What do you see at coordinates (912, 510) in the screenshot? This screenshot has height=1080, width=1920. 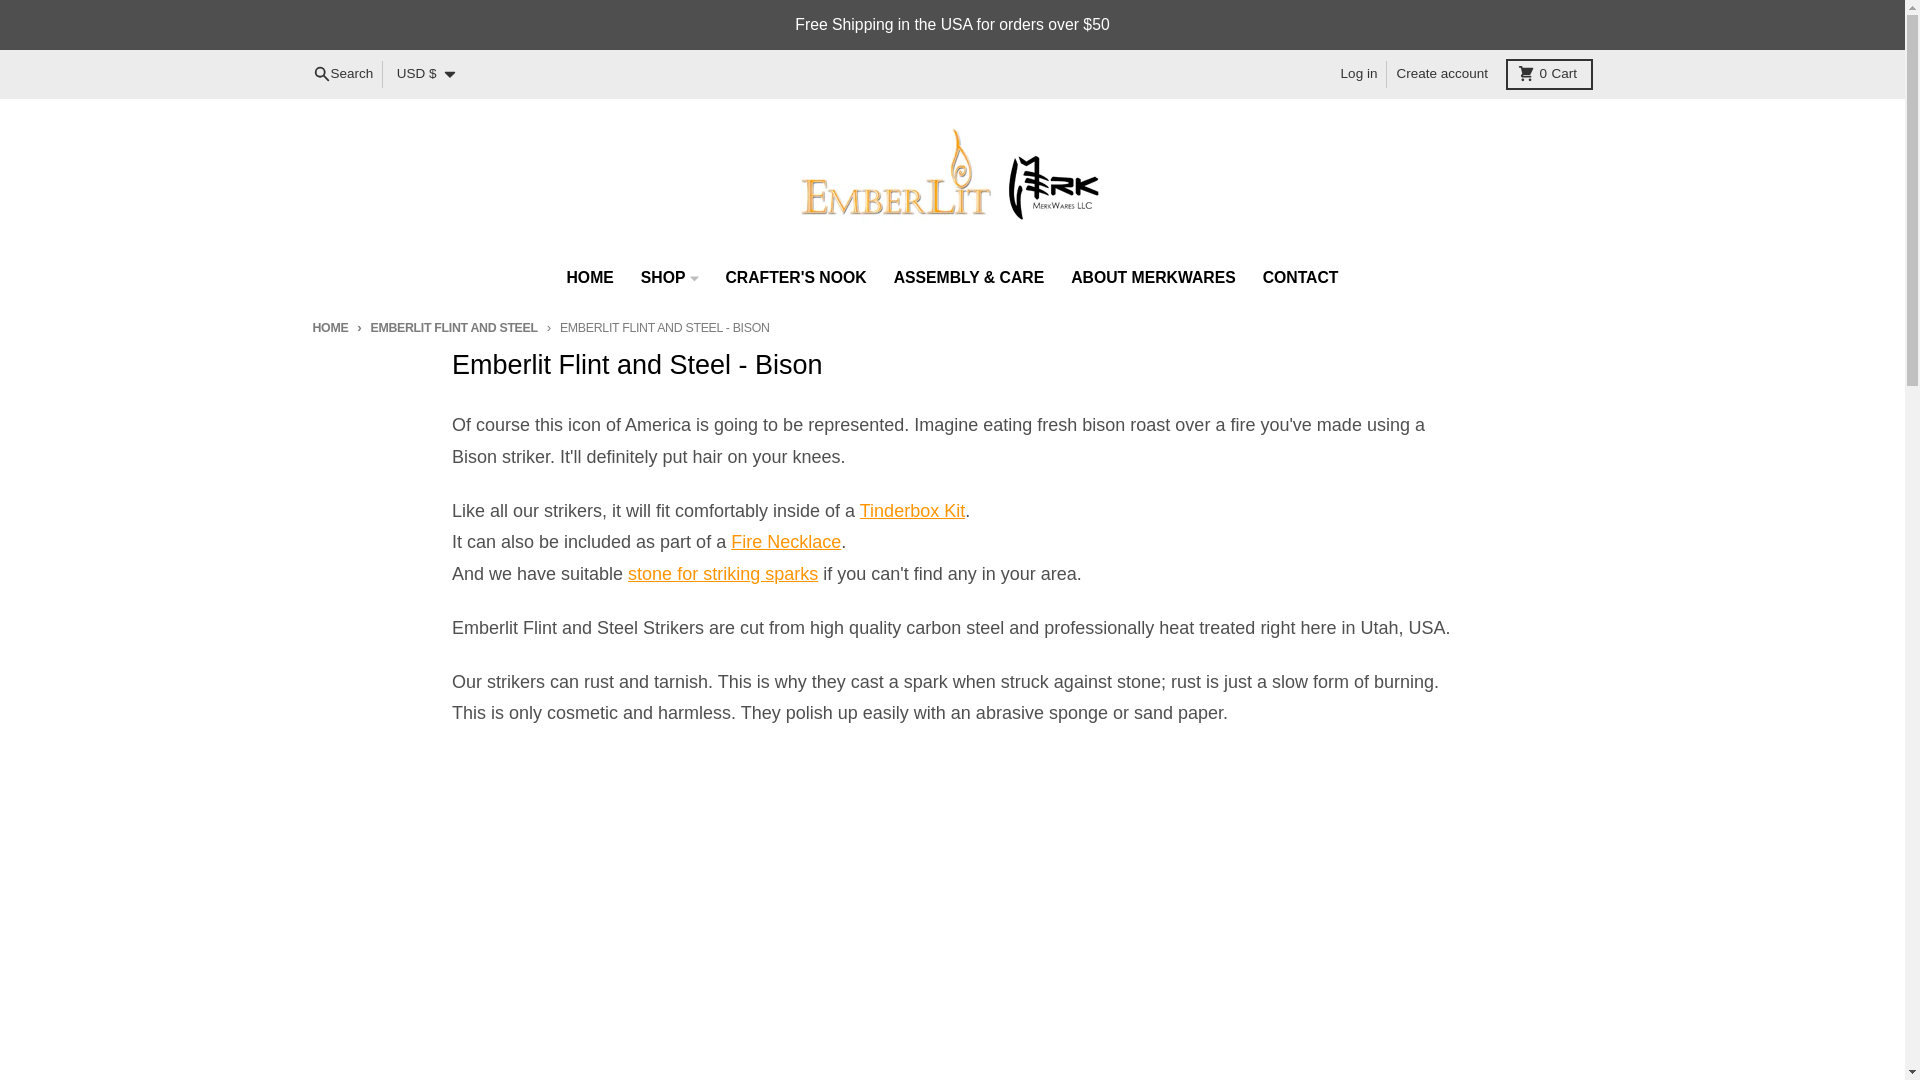 I see `Log in` at bounding box center [912, 510].